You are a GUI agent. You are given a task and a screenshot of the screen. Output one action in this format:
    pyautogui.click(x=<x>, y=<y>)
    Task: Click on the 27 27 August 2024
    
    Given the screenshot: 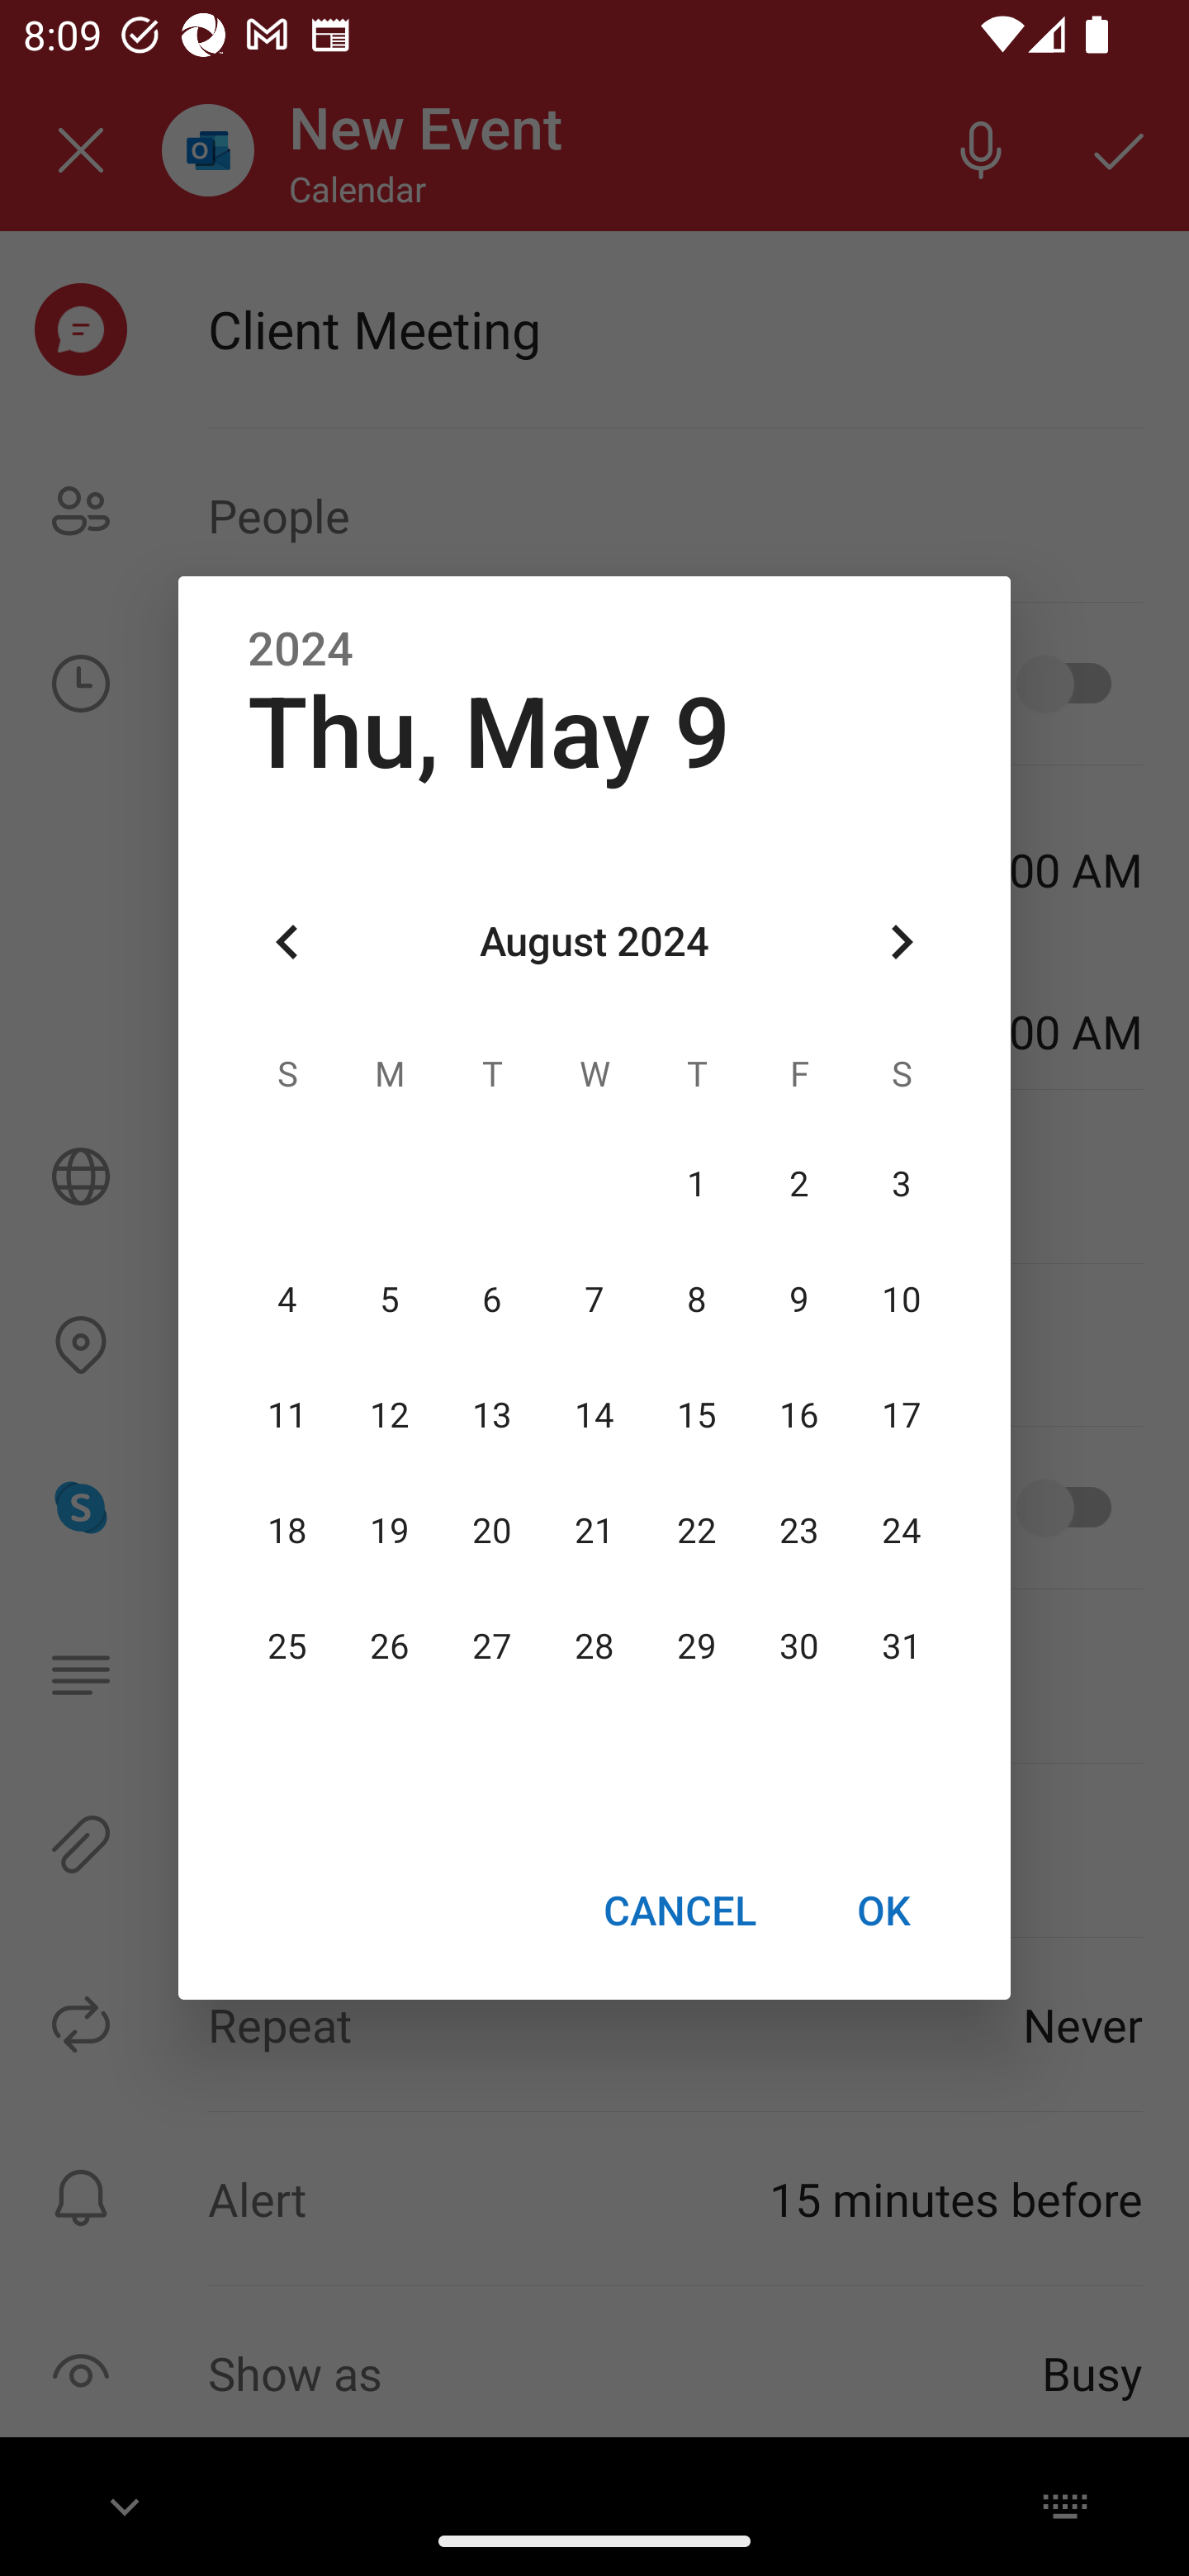 What is the action you would take?
    pyautogui.click(x=492, y=1647)
    